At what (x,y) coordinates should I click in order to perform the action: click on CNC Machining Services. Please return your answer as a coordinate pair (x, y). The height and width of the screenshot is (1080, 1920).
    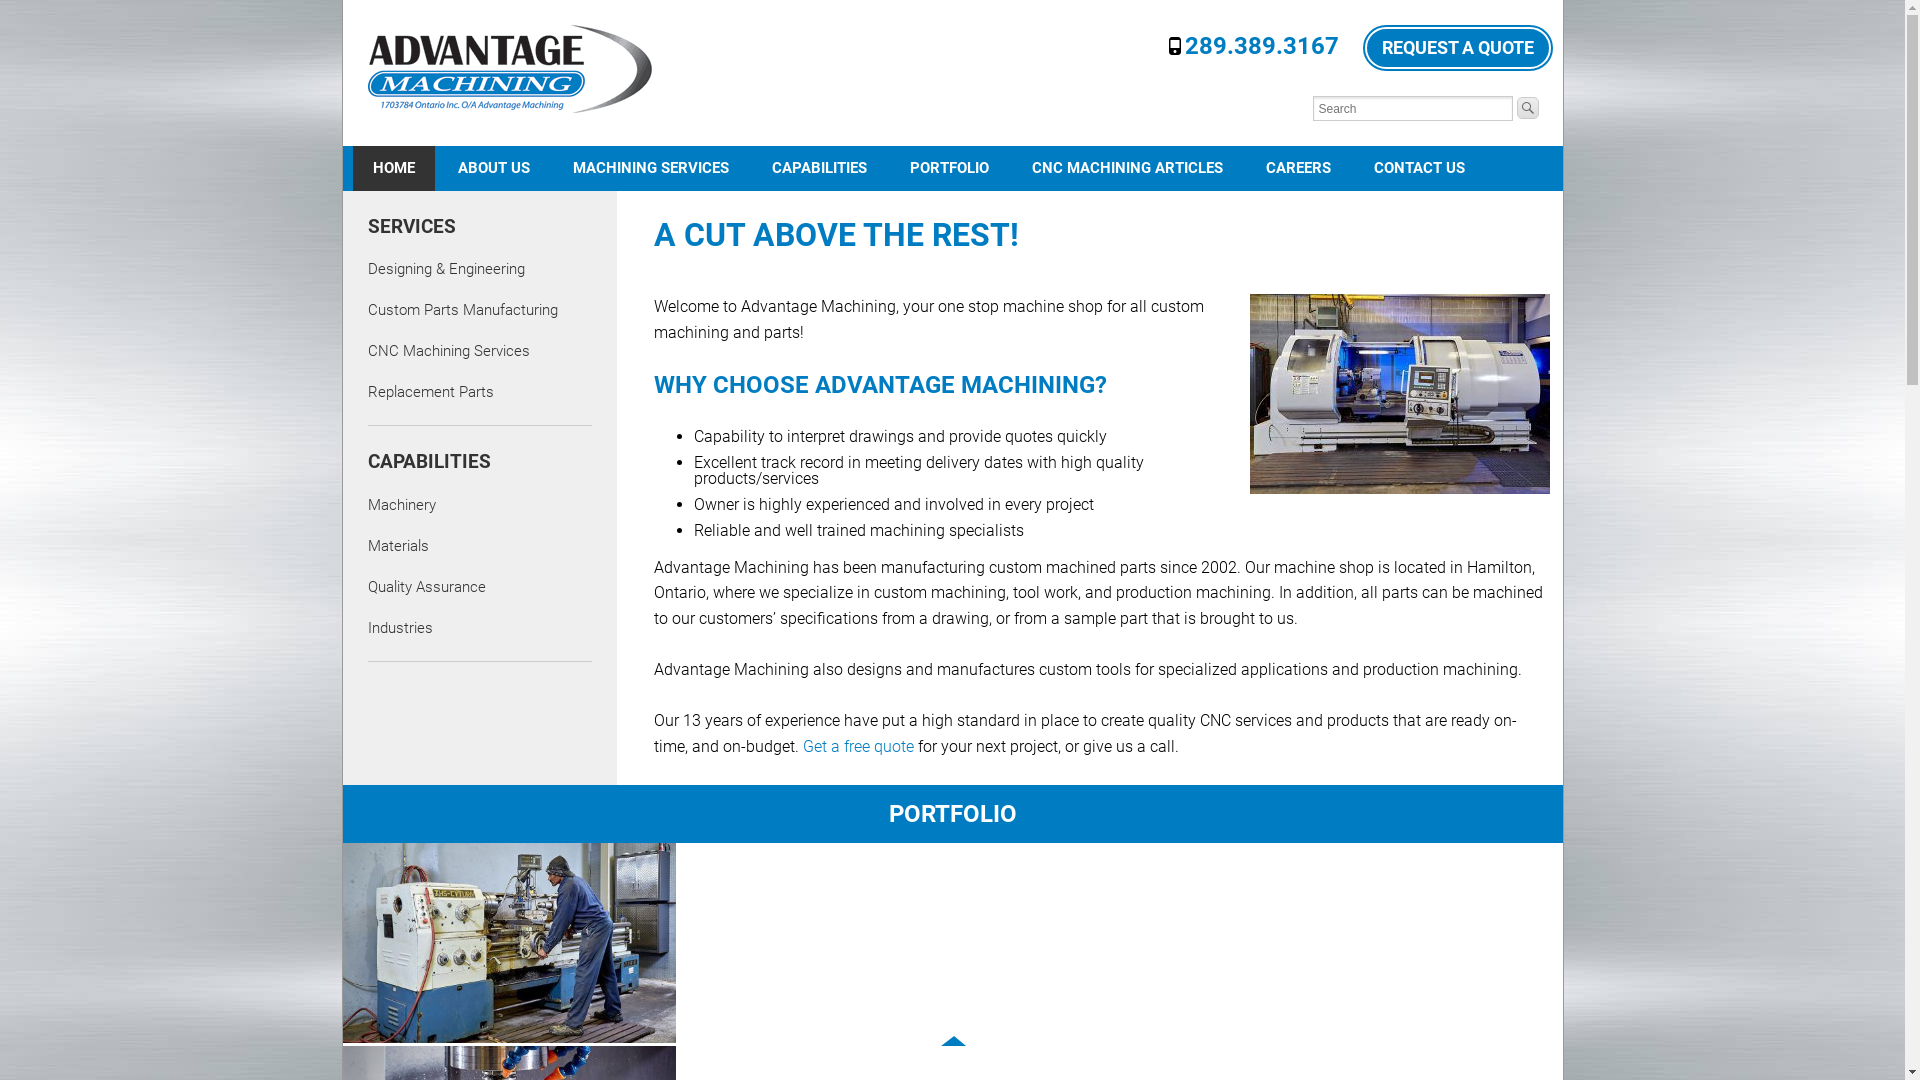
    Looking at the image, I should click on (449, 351).